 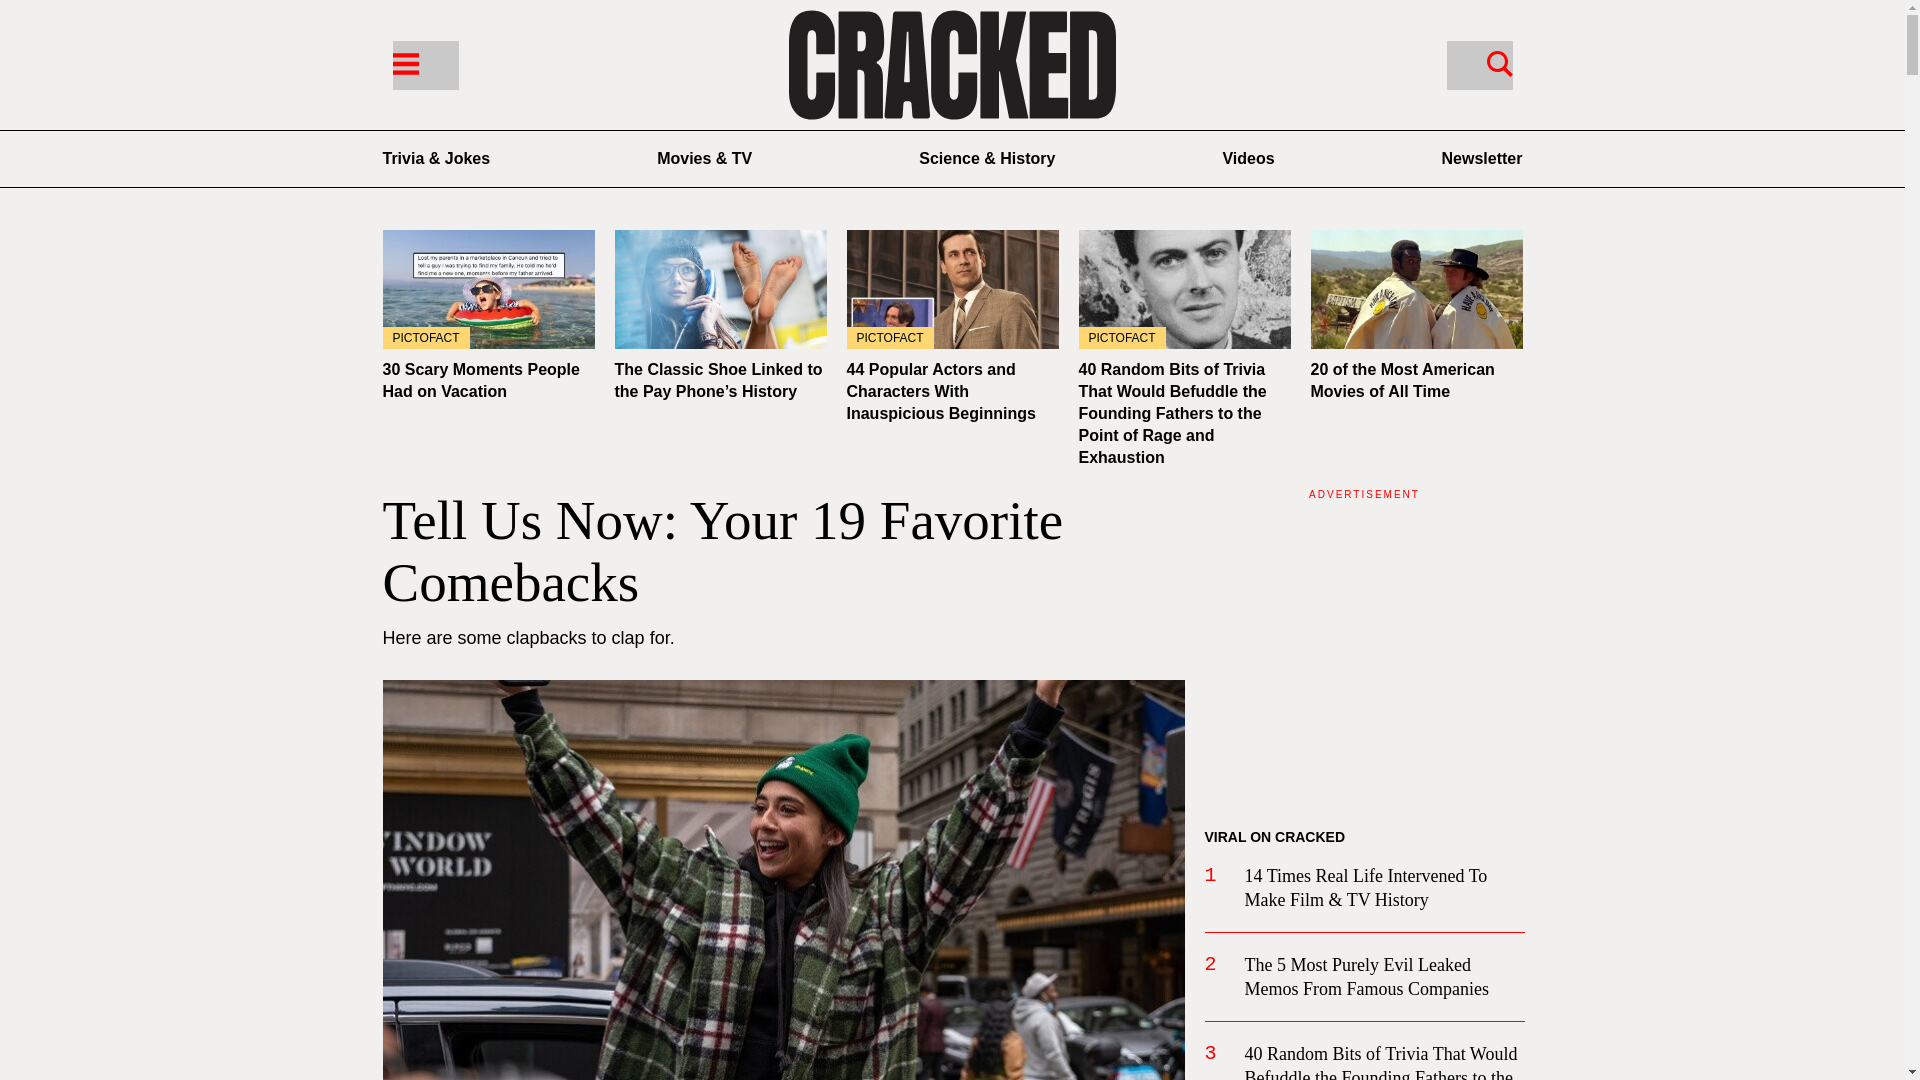 What do you see at coordinates (952, 289) in the screenshot?
I see `PICTOFACT` at bounding box center [952, 289].